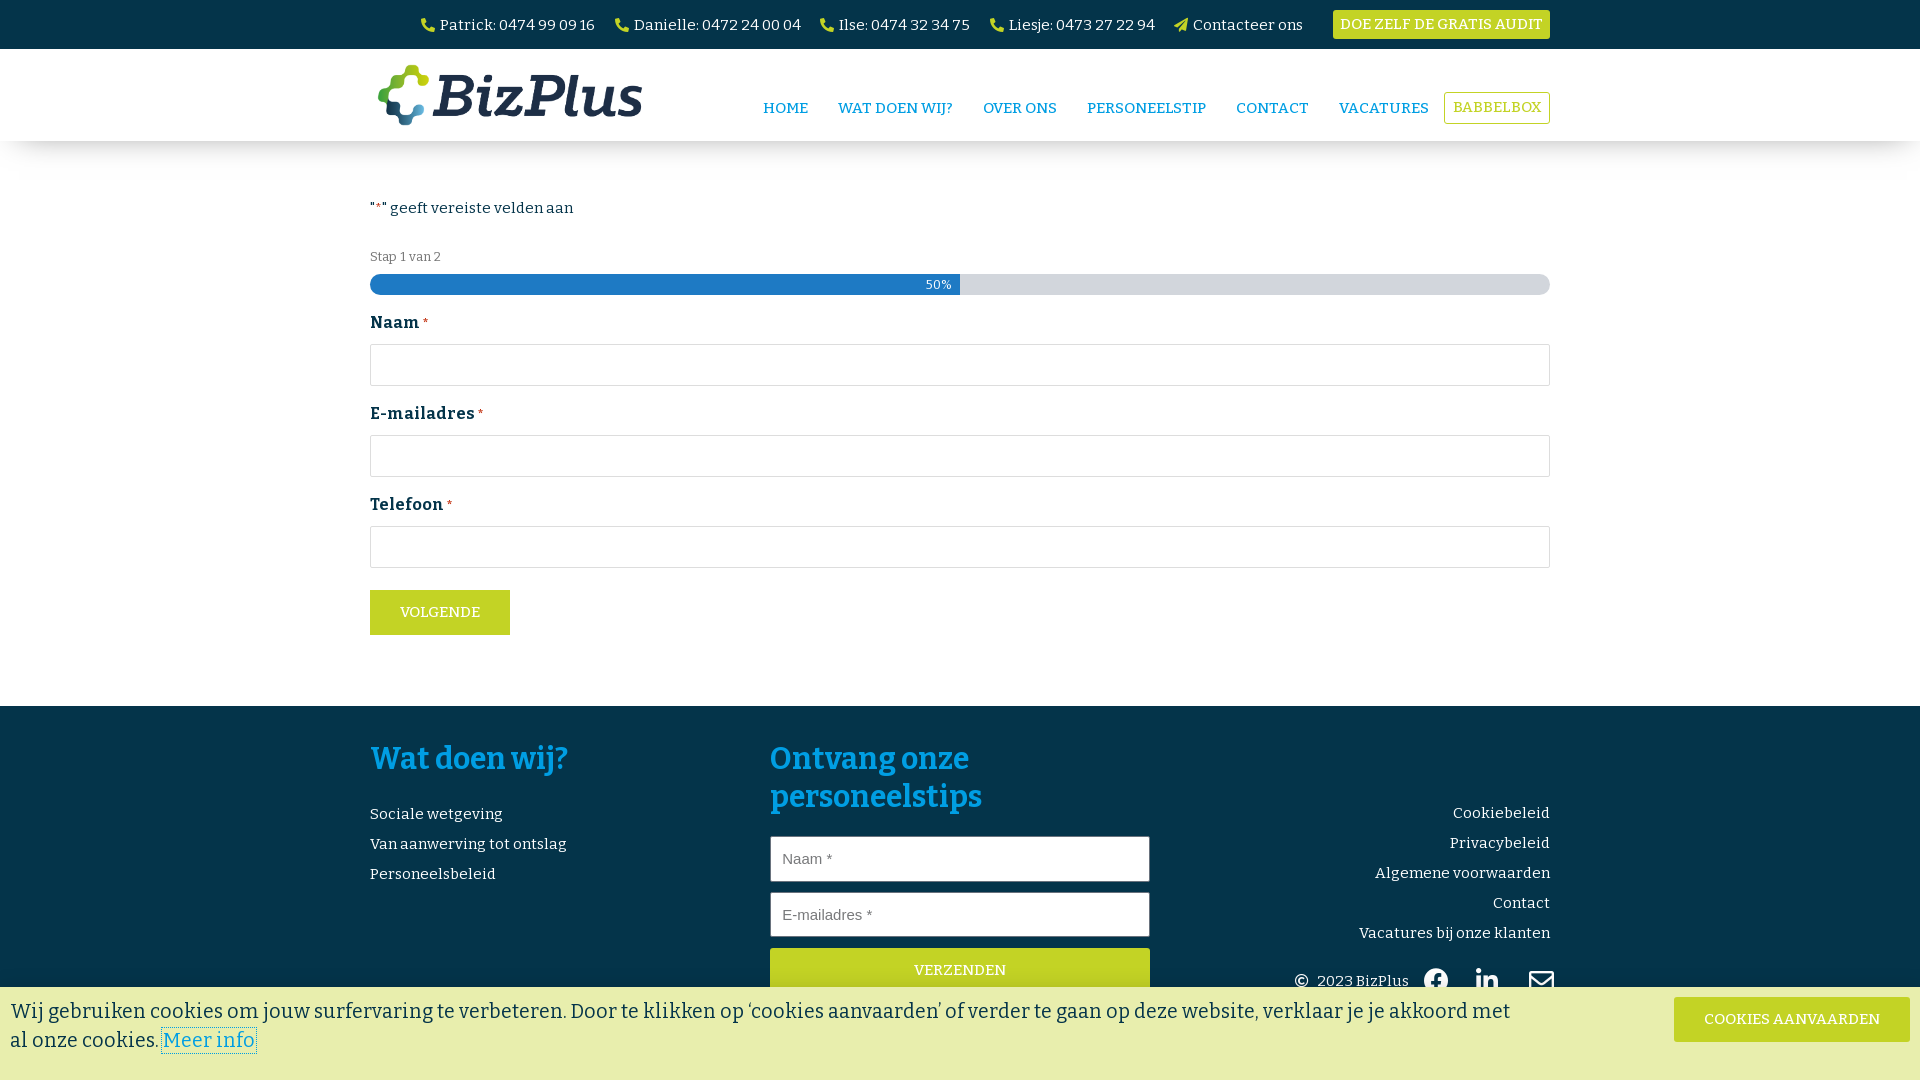 The image size is (1920, 1080). I want to click on Vacatures bij onze klanten, so click(1360, 933).